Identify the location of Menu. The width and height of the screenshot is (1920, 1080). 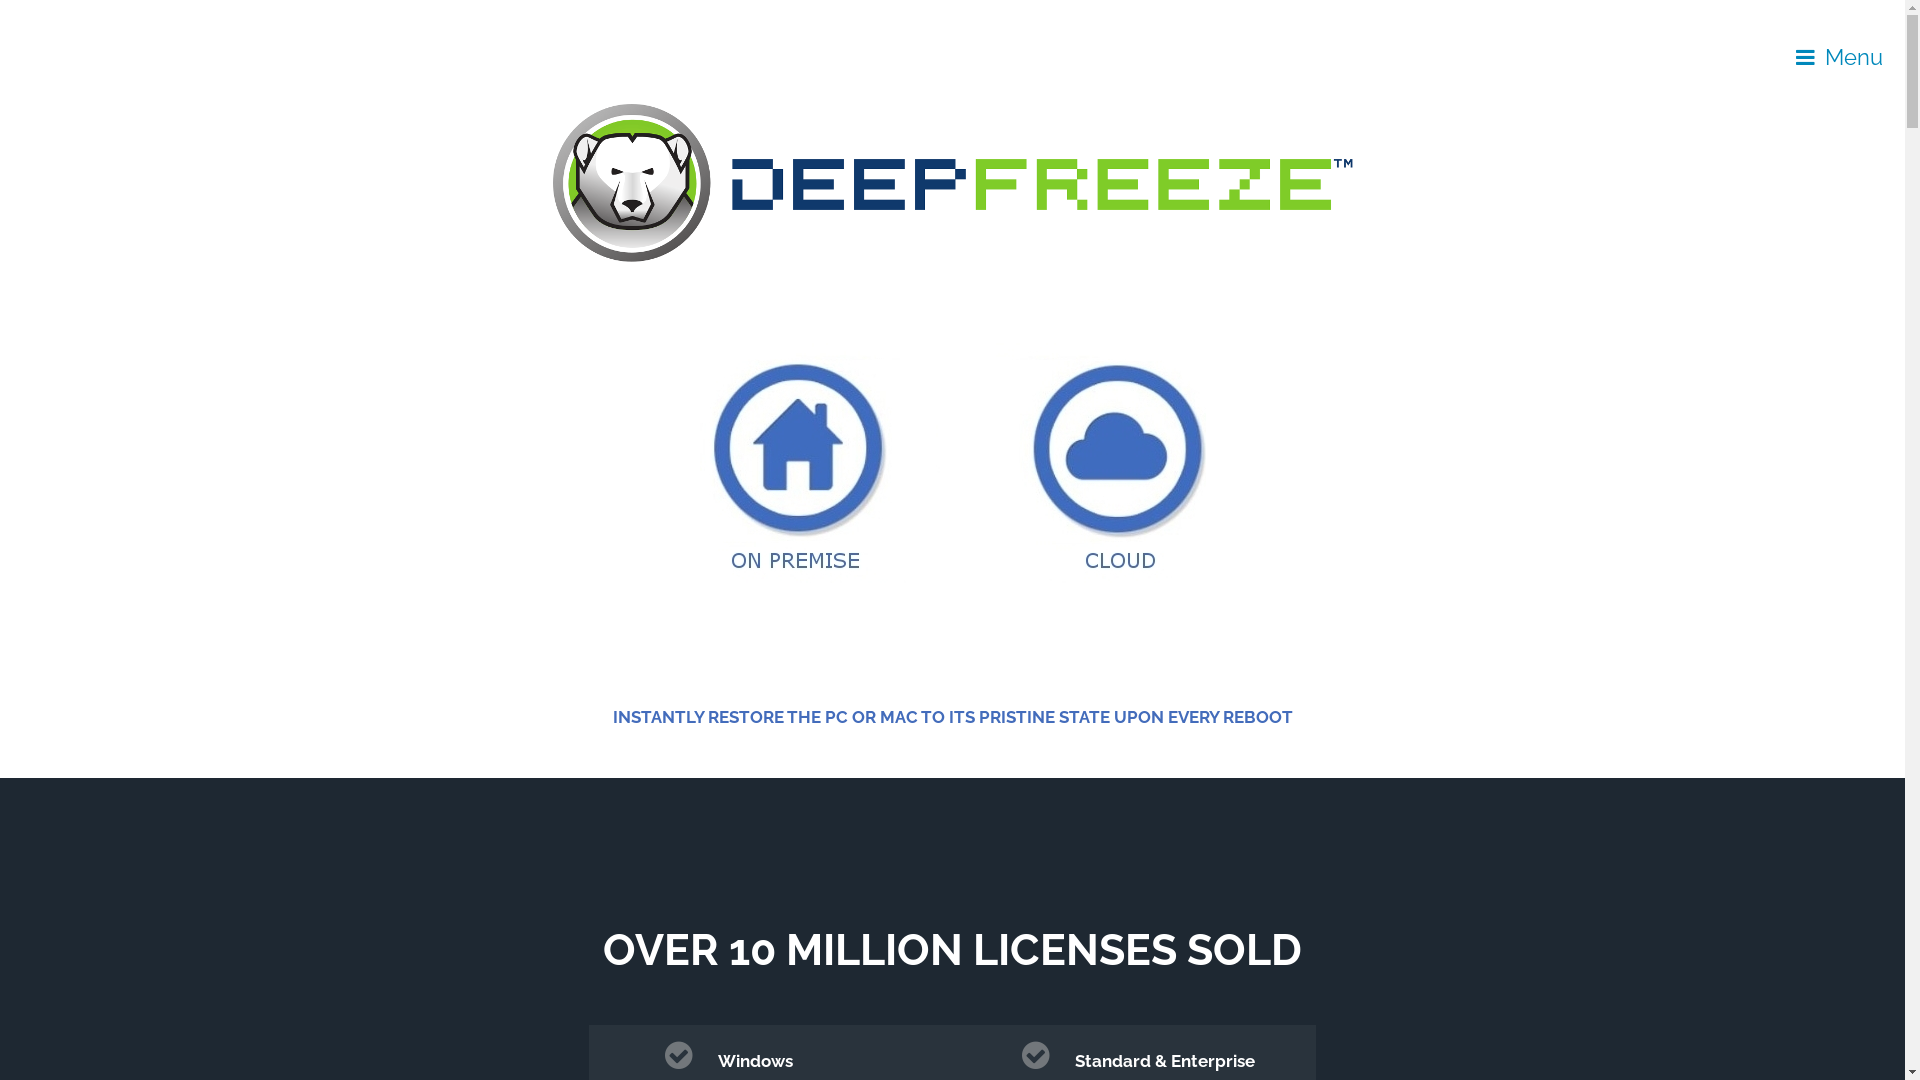
(1840, 58).